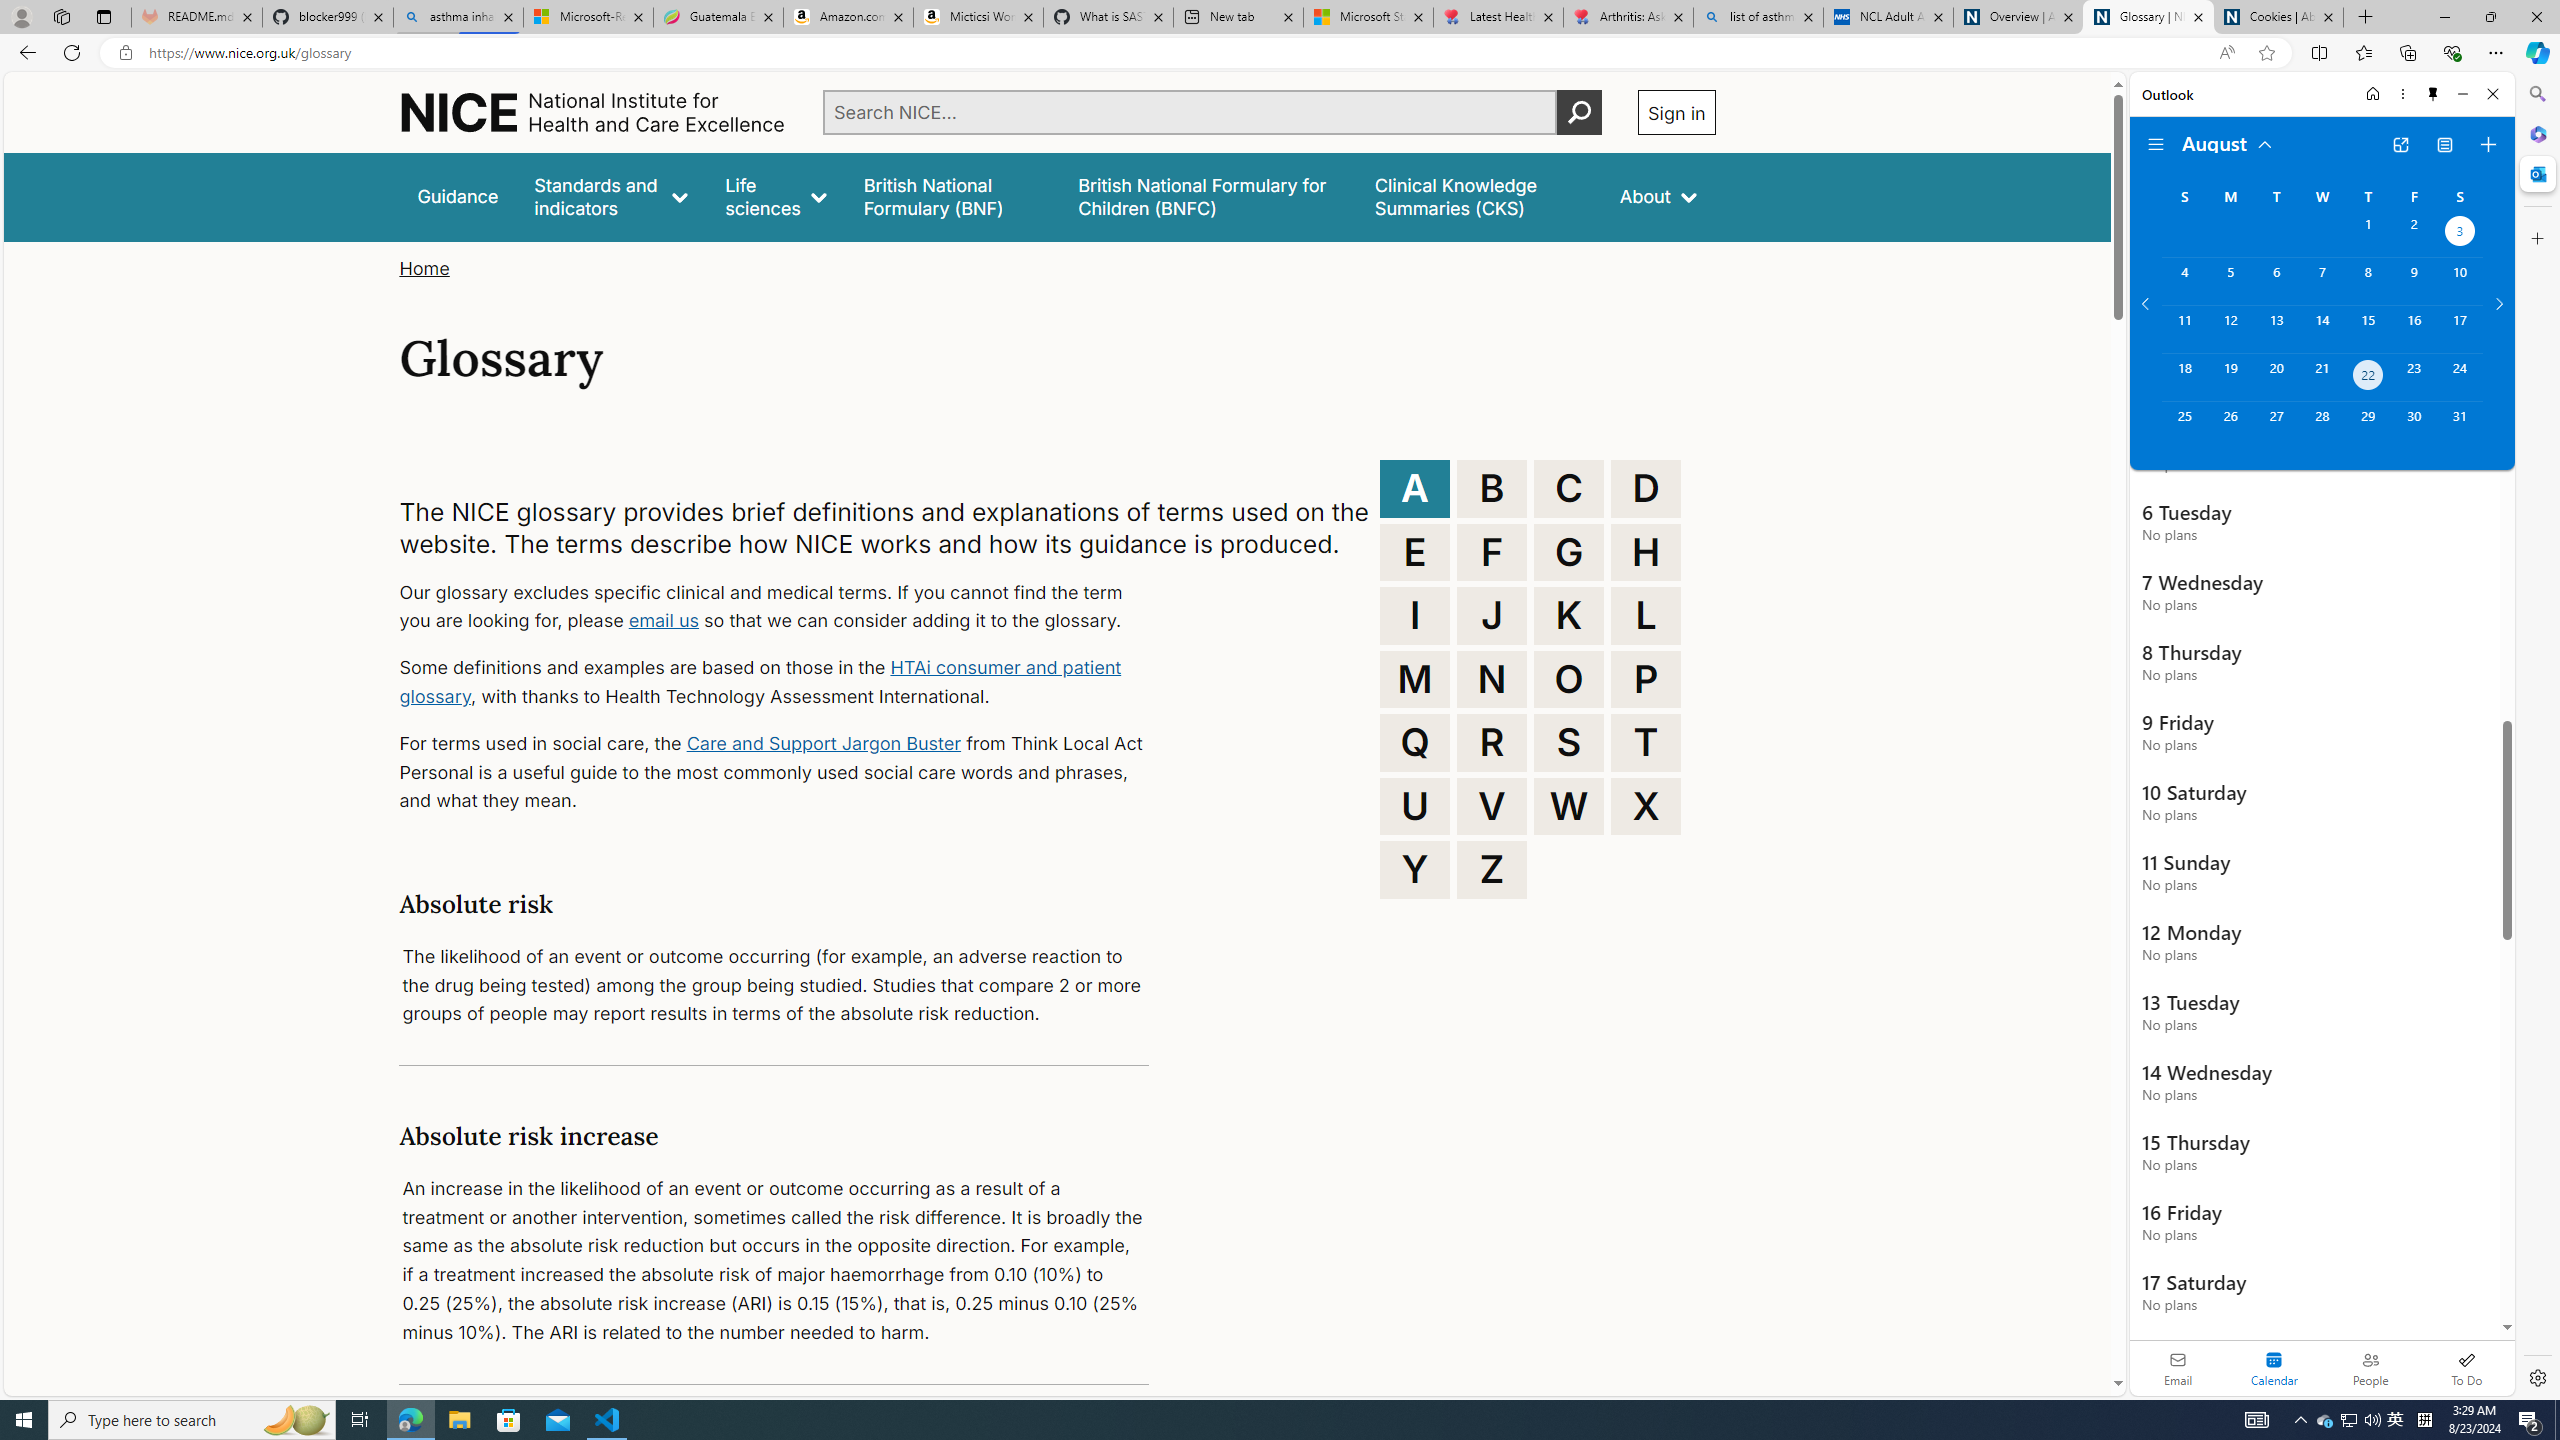 This screenshot has height=1440, width=2560. I want to click on Thursday, August 29, 2024. , so click(2368, 425).